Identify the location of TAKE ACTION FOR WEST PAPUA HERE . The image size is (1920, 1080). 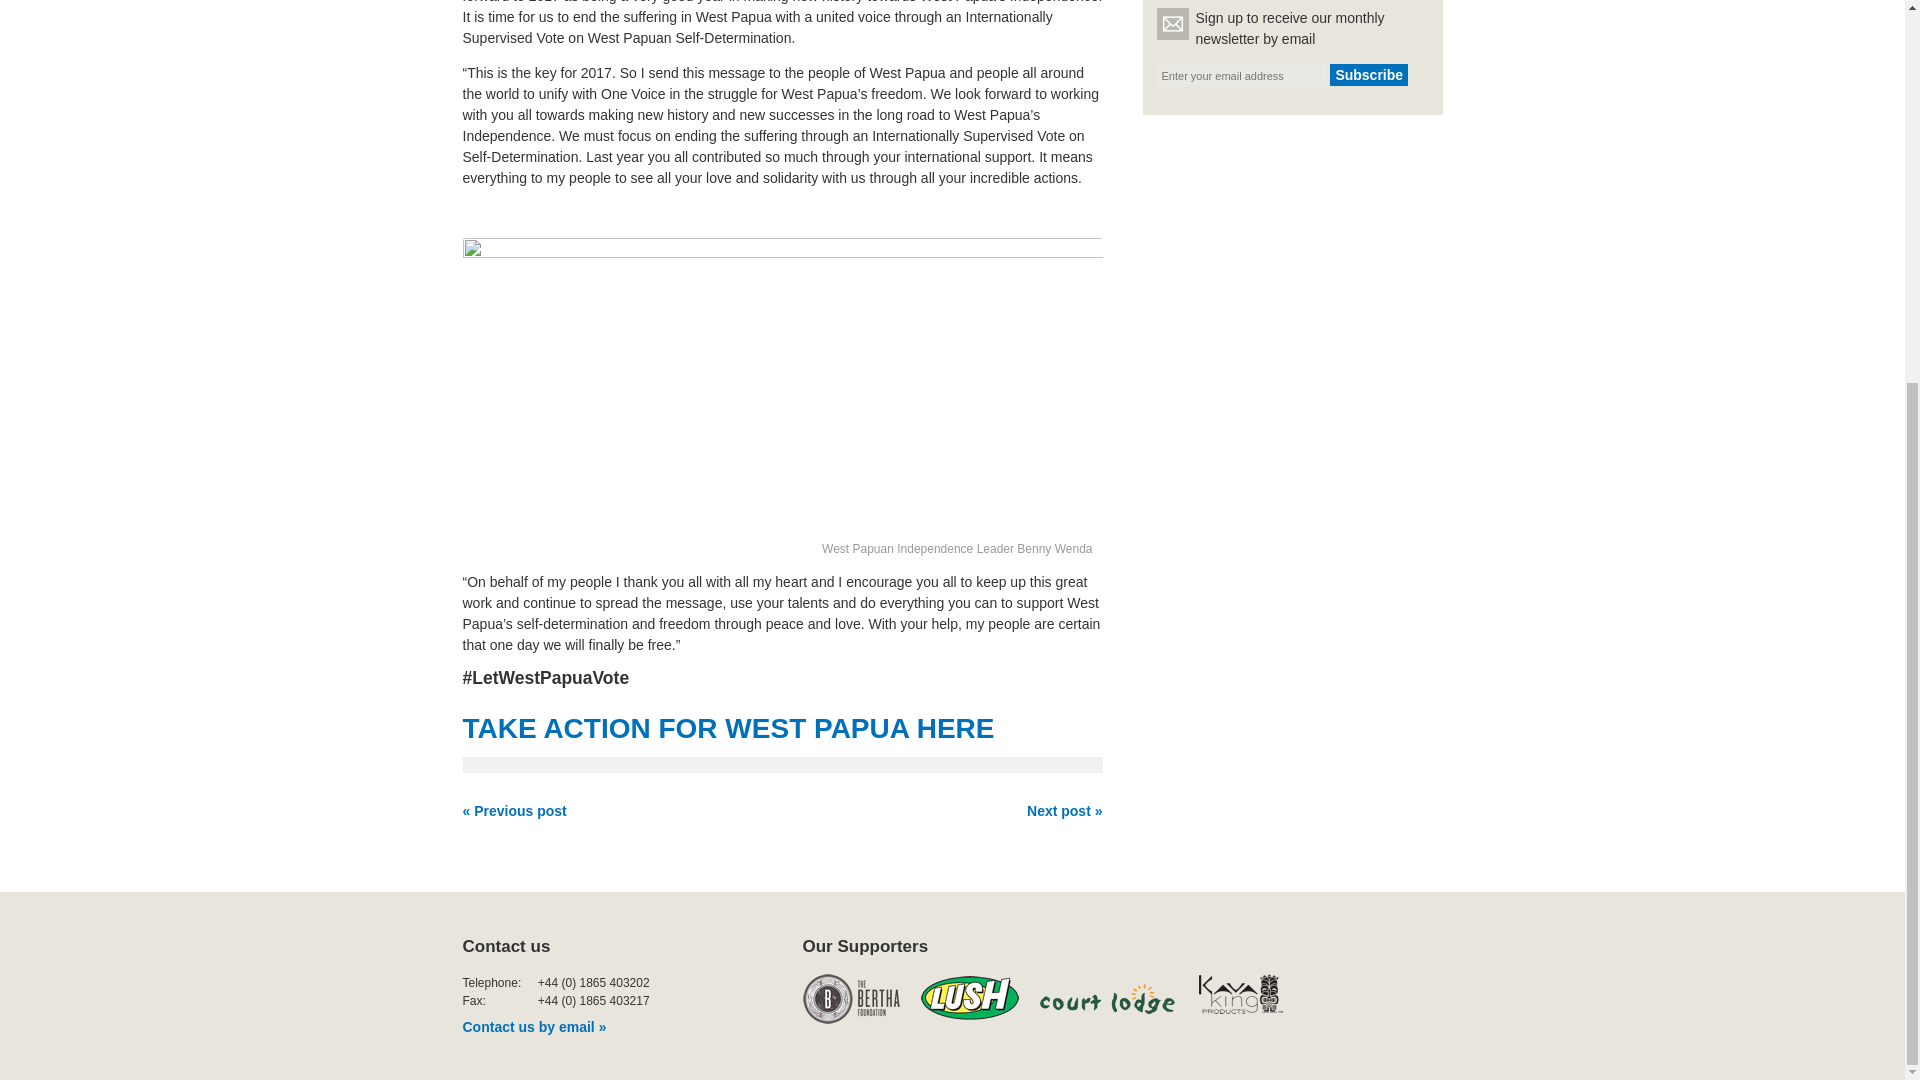
(732, 728).